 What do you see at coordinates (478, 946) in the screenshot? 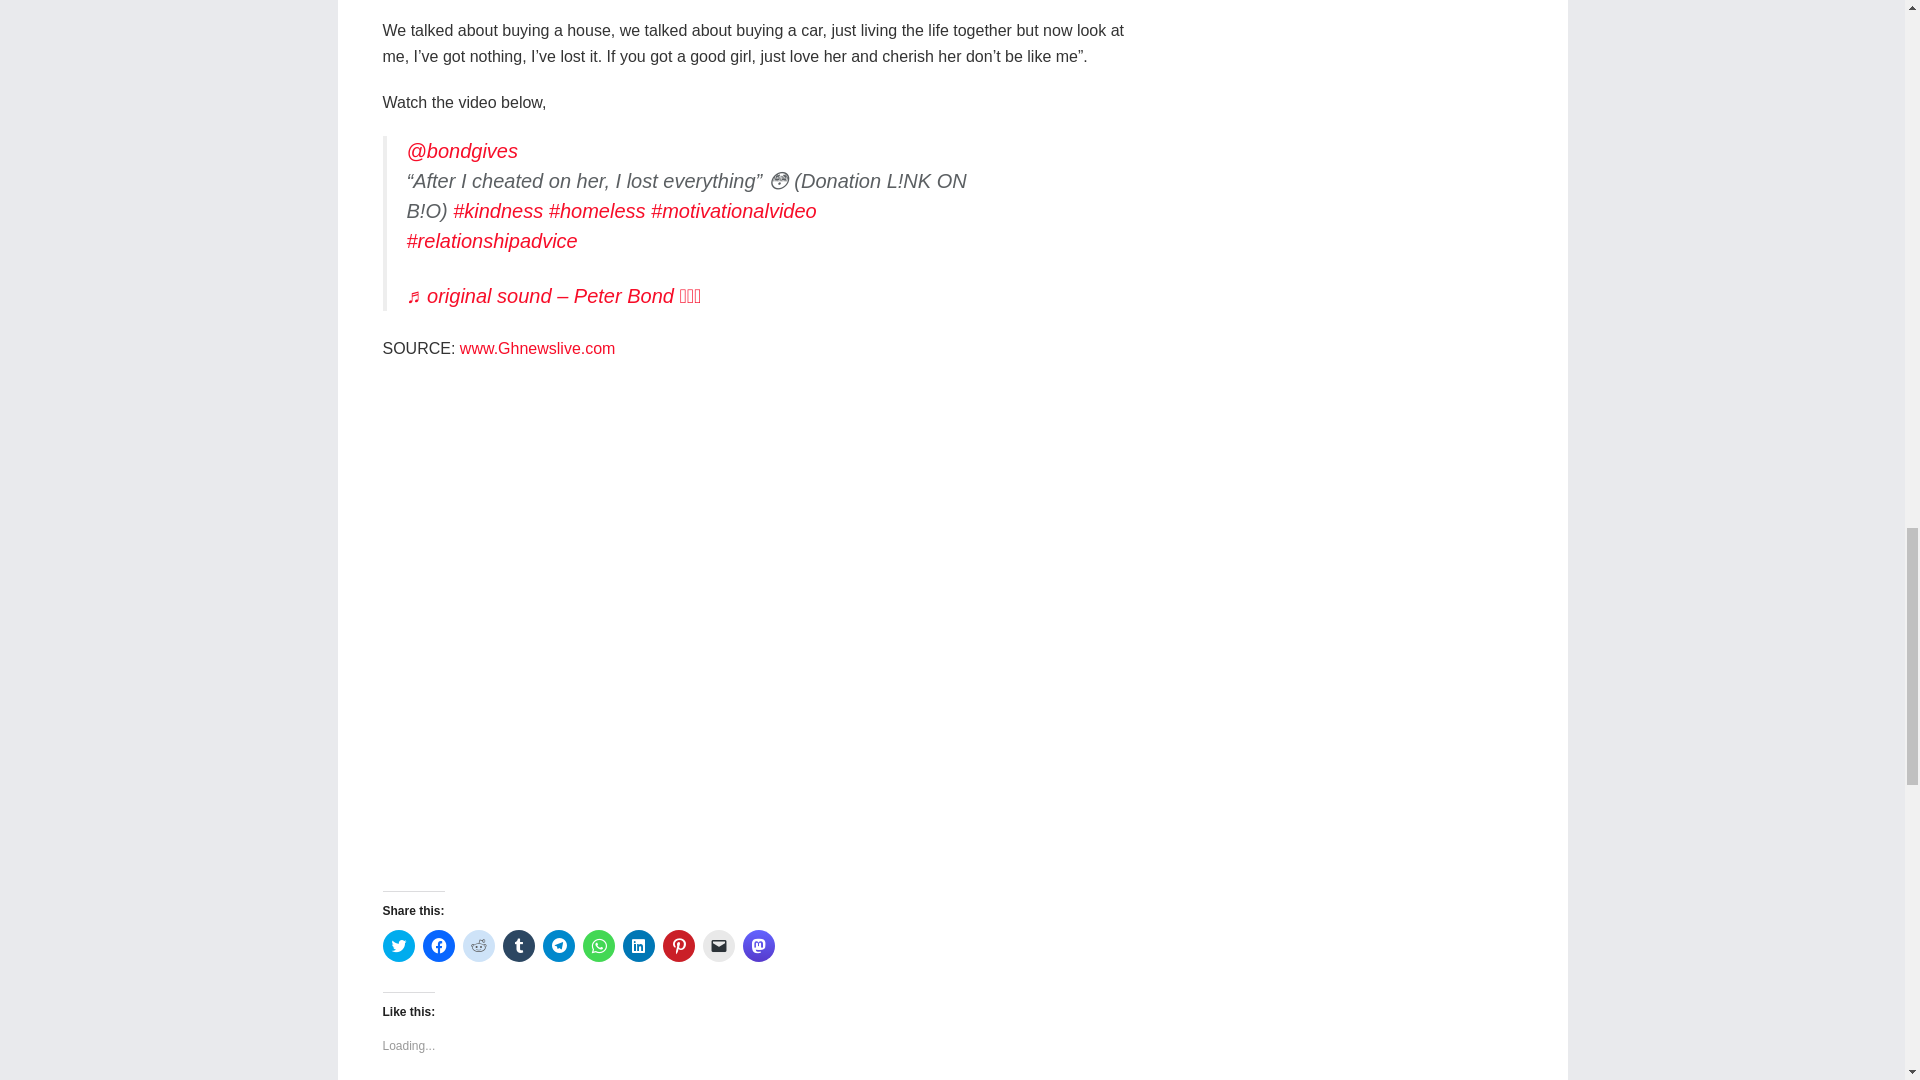
I see `Click to share on Reddit` at bounding box center [478, 946].